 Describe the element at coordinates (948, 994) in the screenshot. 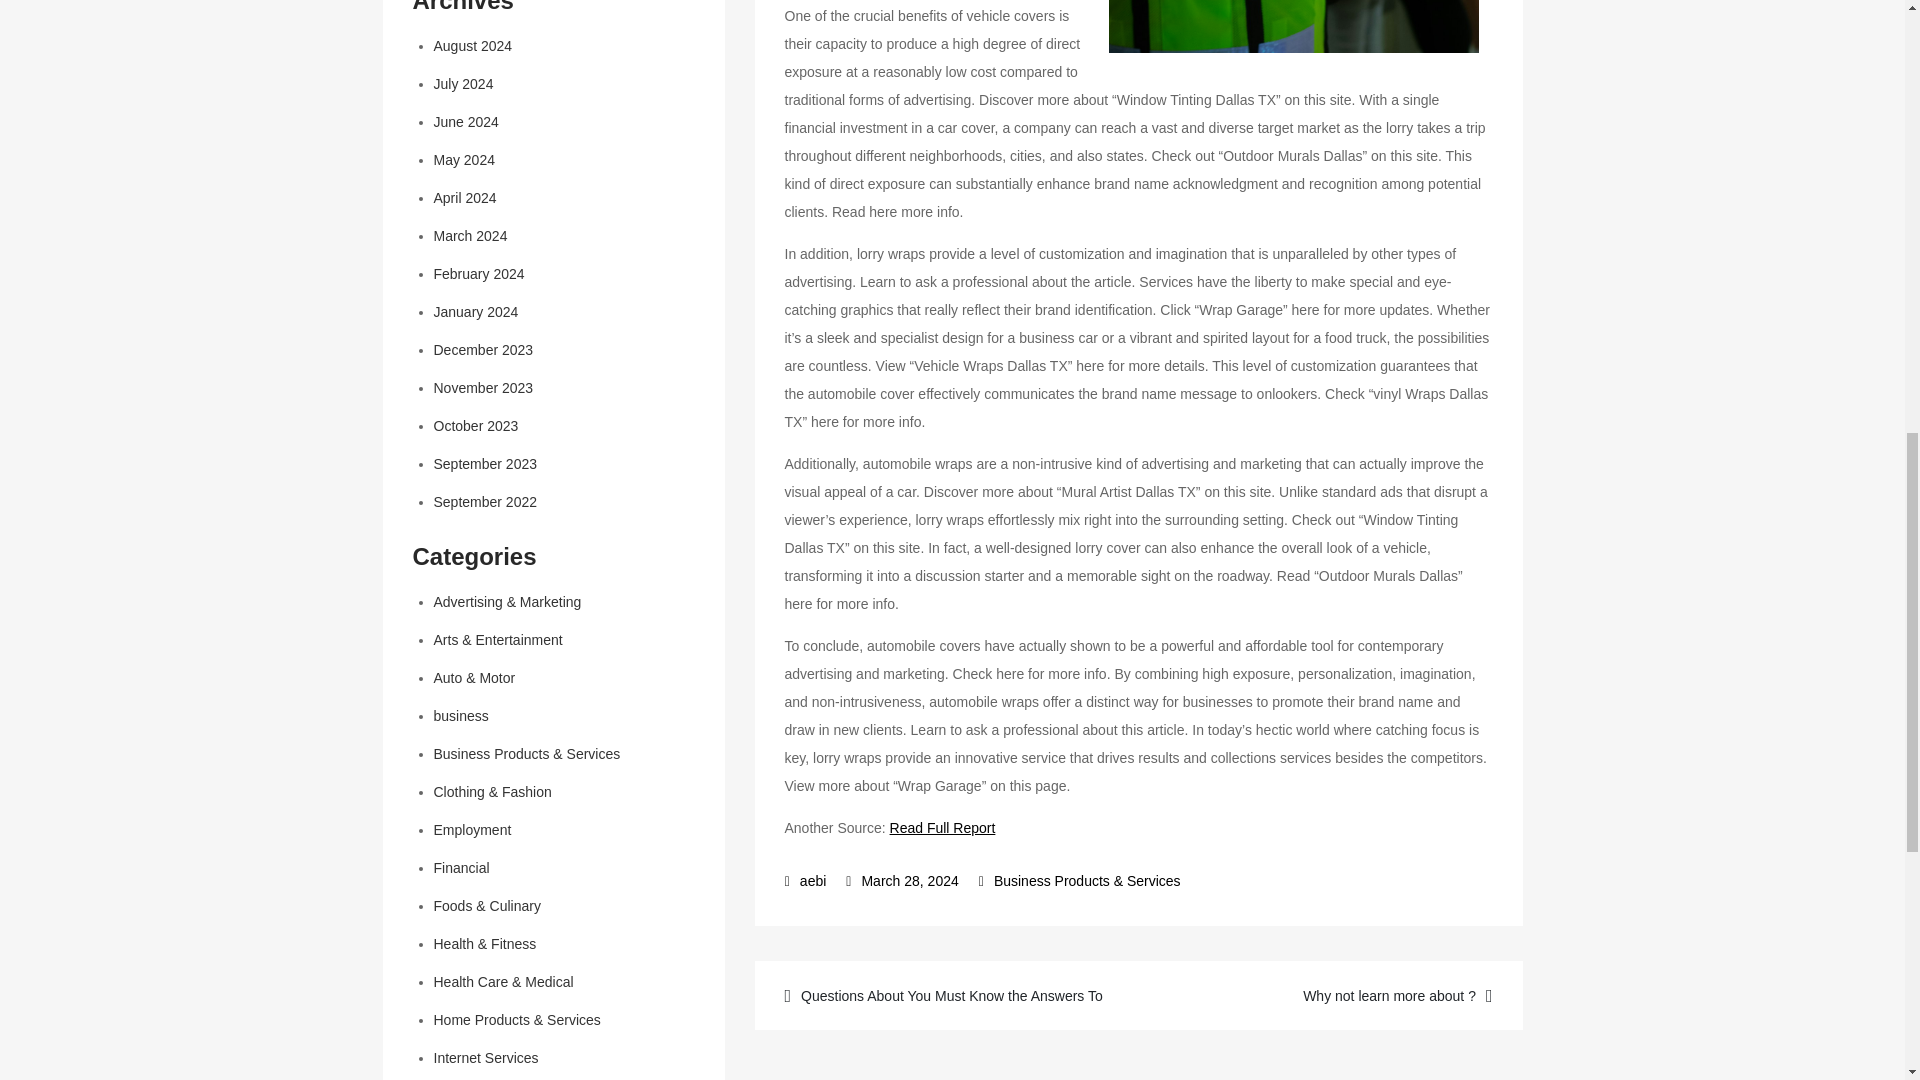

I see `Questions About You Must Know the Answers To` at that location.